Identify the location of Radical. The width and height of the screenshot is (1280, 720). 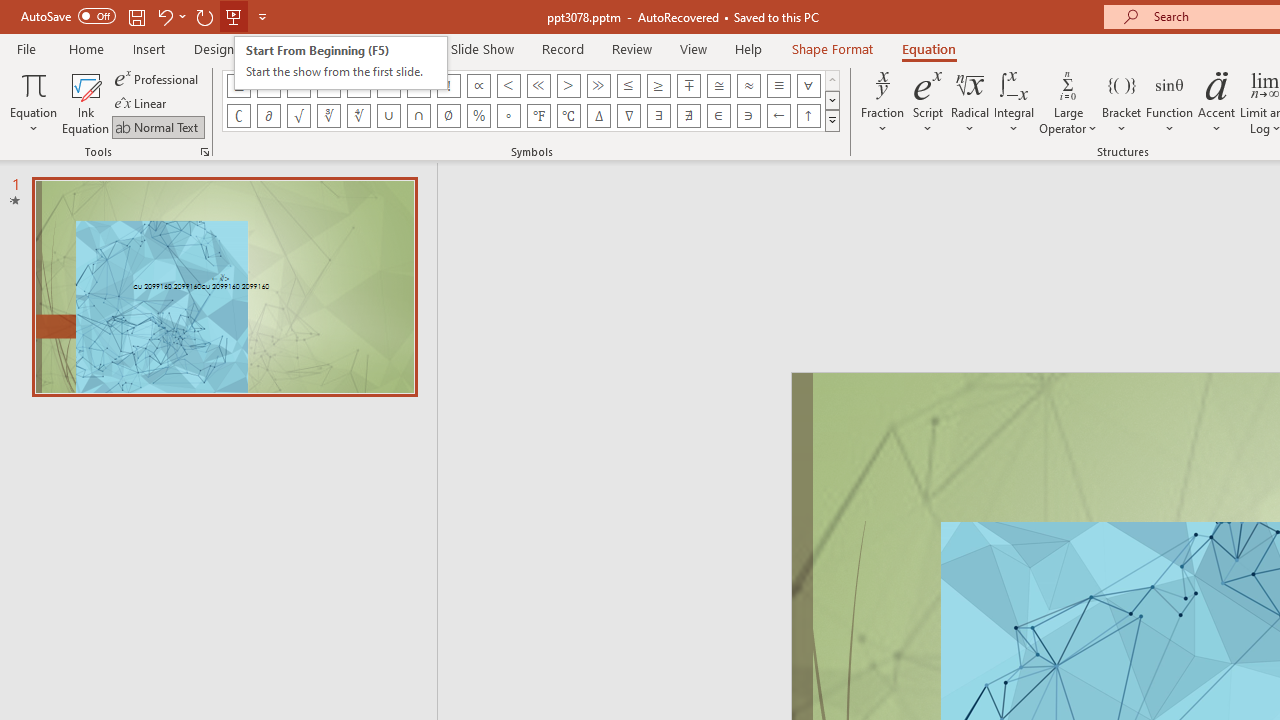
(970, 102).